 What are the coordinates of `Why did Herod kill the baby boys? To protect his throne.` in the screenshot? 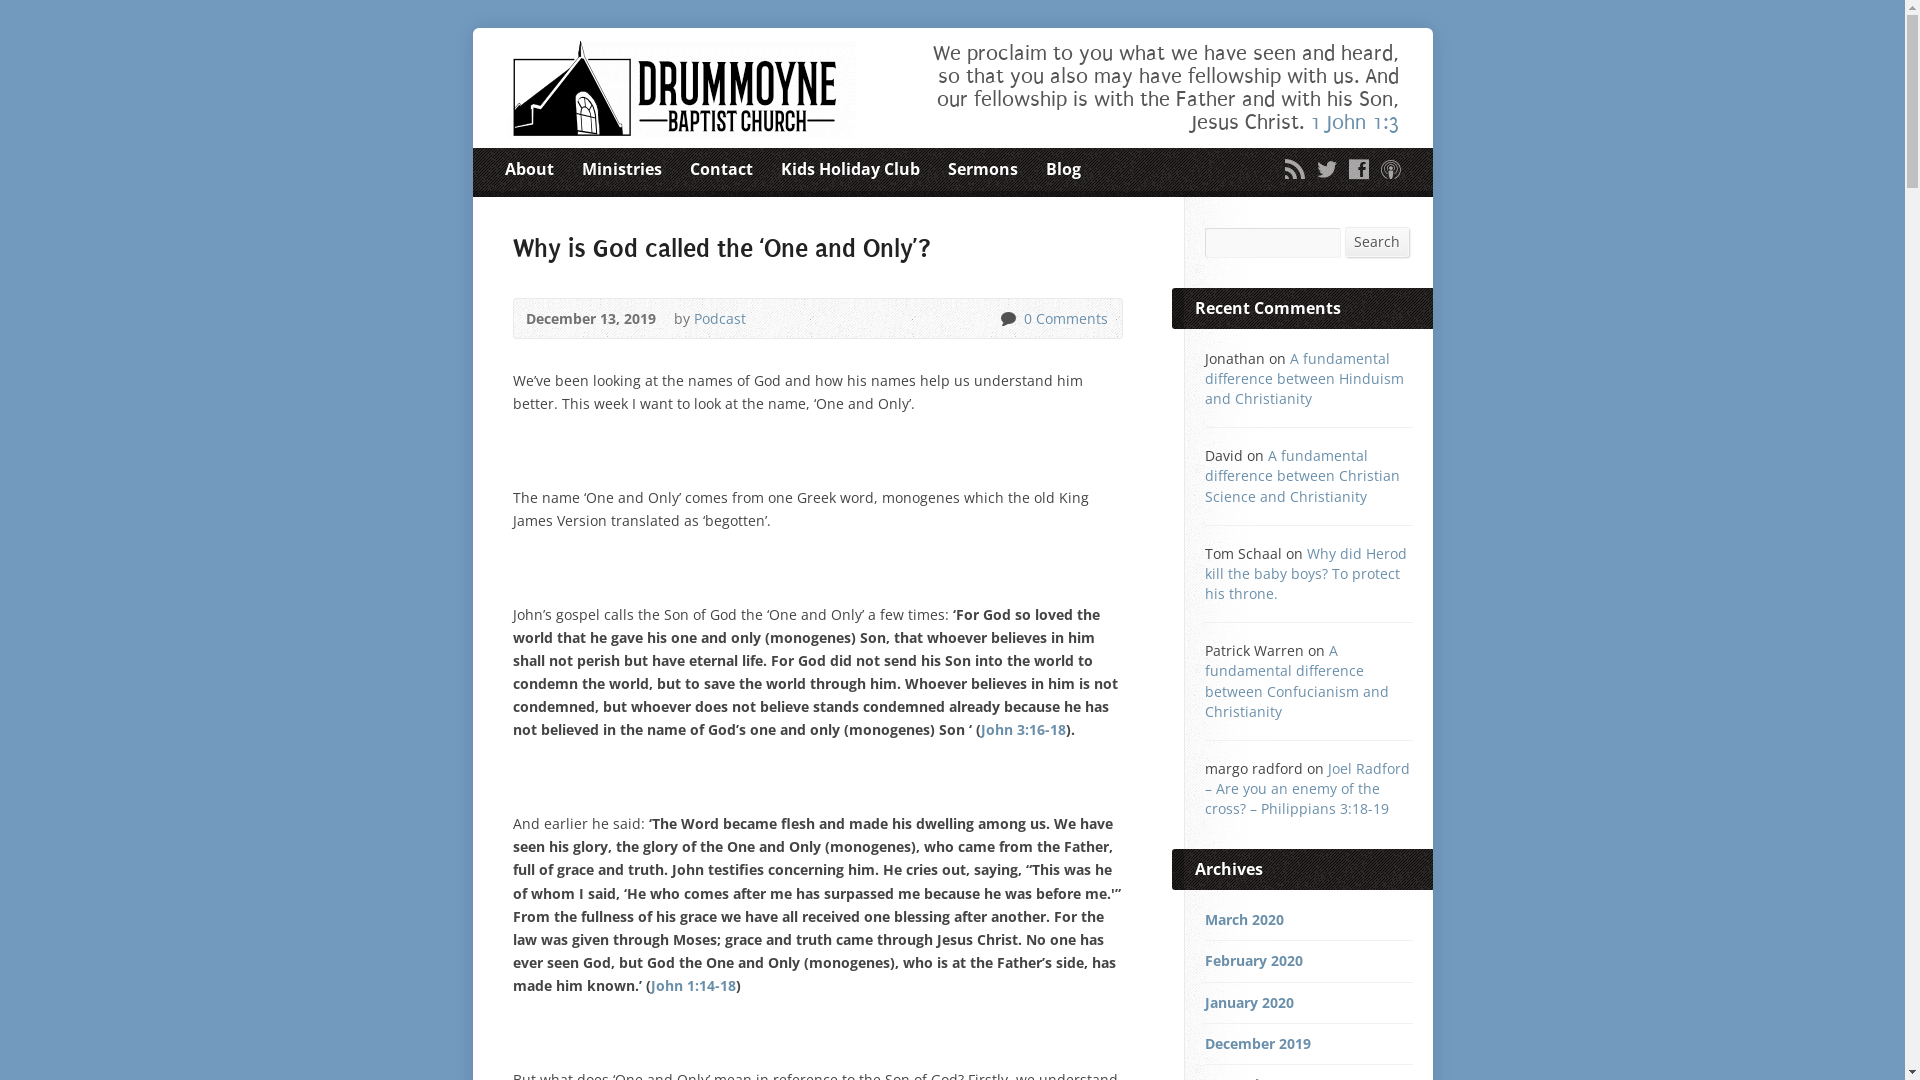 It's located at (1305, 574).